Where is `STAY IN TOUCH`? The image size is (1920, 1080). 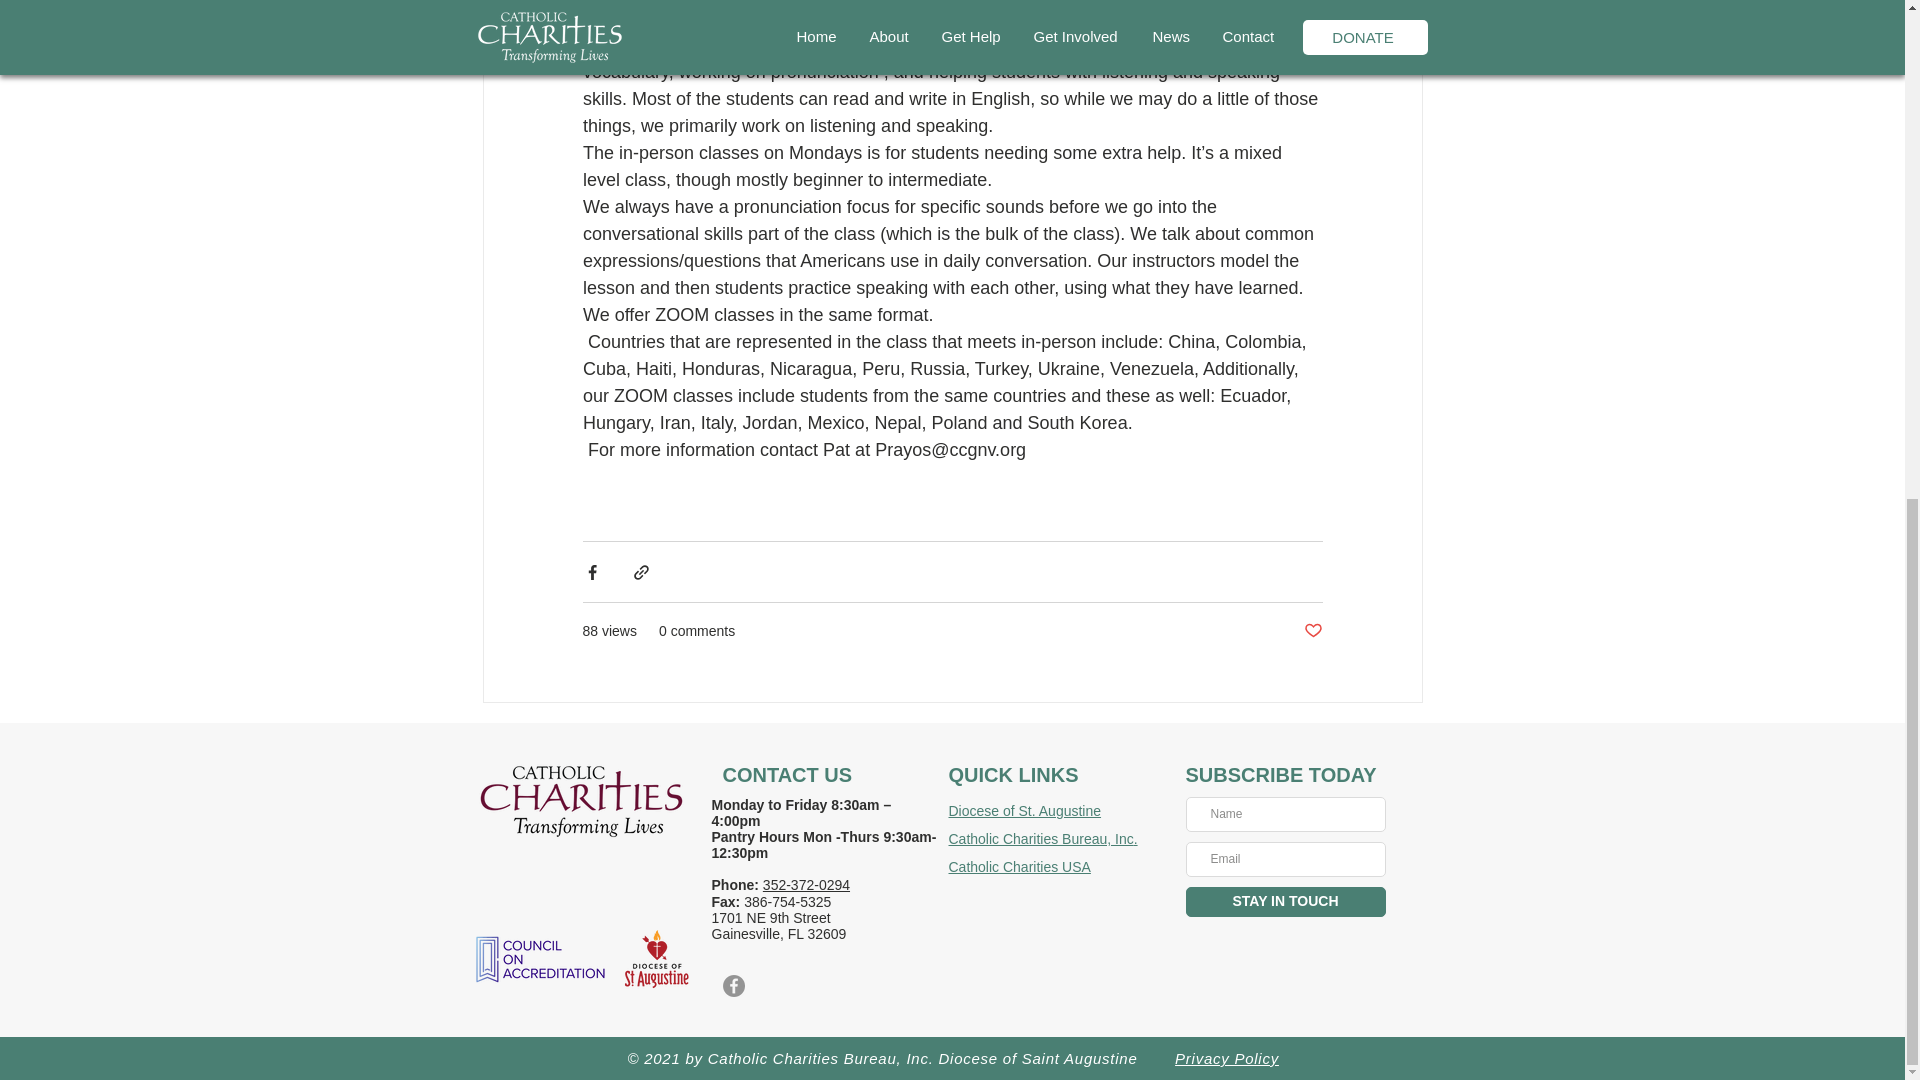
STAY IN TOUCH is located at coordinates (1286, 901).